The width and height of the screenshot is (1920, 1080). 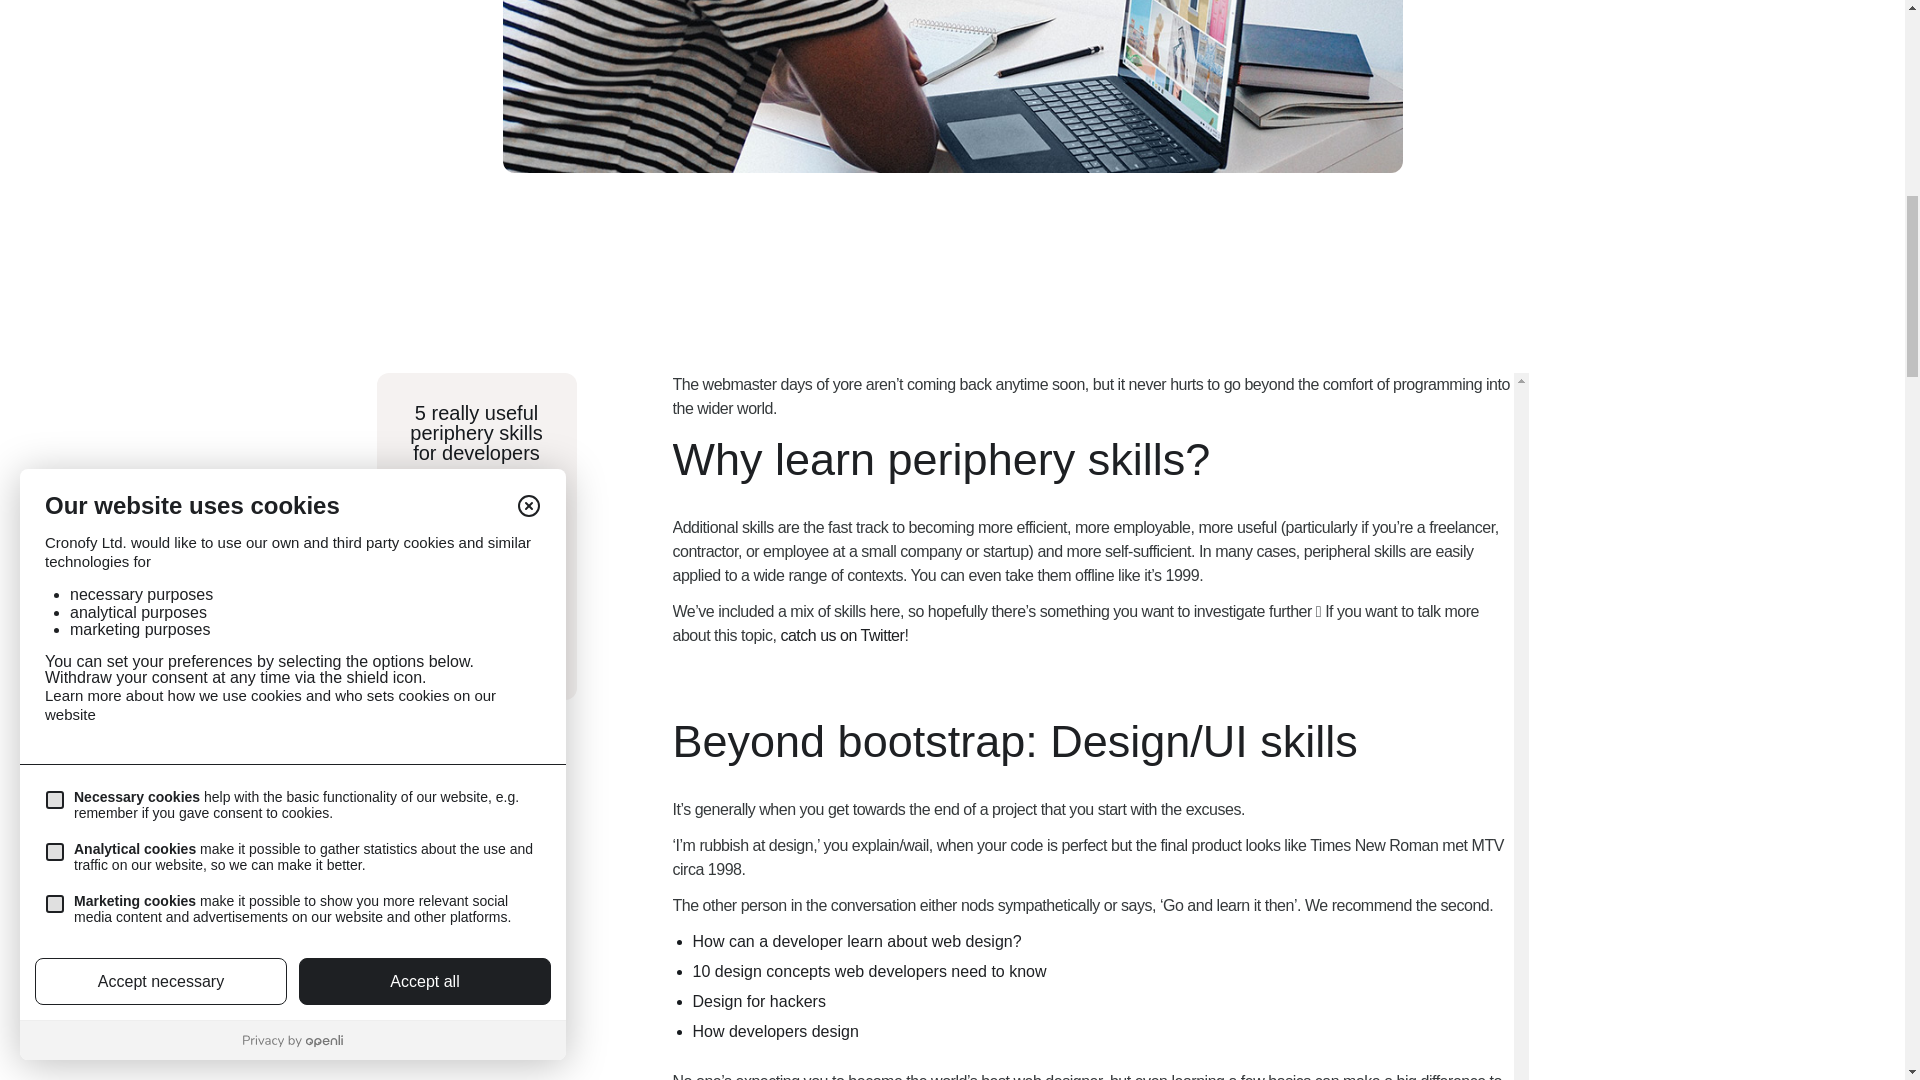 I want to click on Design for hackers, so click(x=842, y=635).